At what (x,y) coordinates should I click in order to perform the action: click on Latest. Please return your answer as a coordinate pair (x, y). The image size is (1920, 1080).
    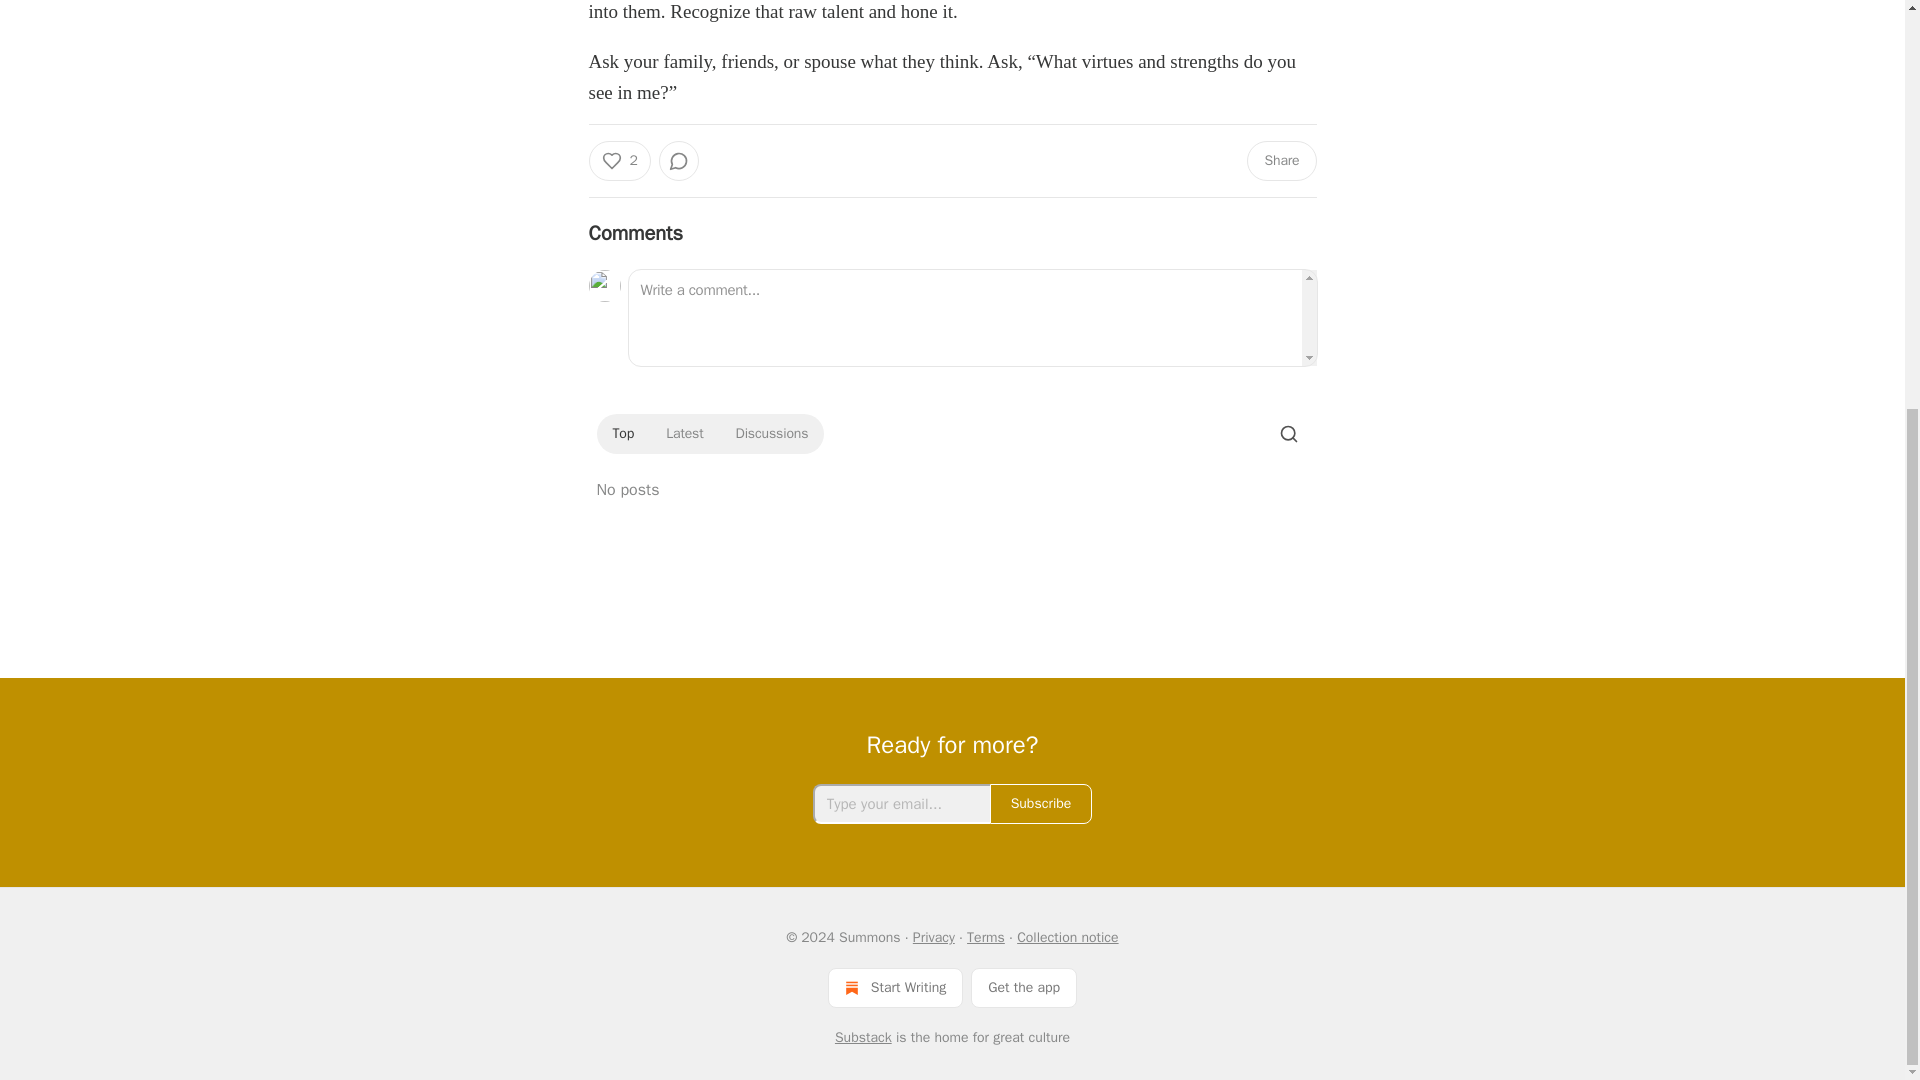
    Looking at the image, I should click on (684, 434).